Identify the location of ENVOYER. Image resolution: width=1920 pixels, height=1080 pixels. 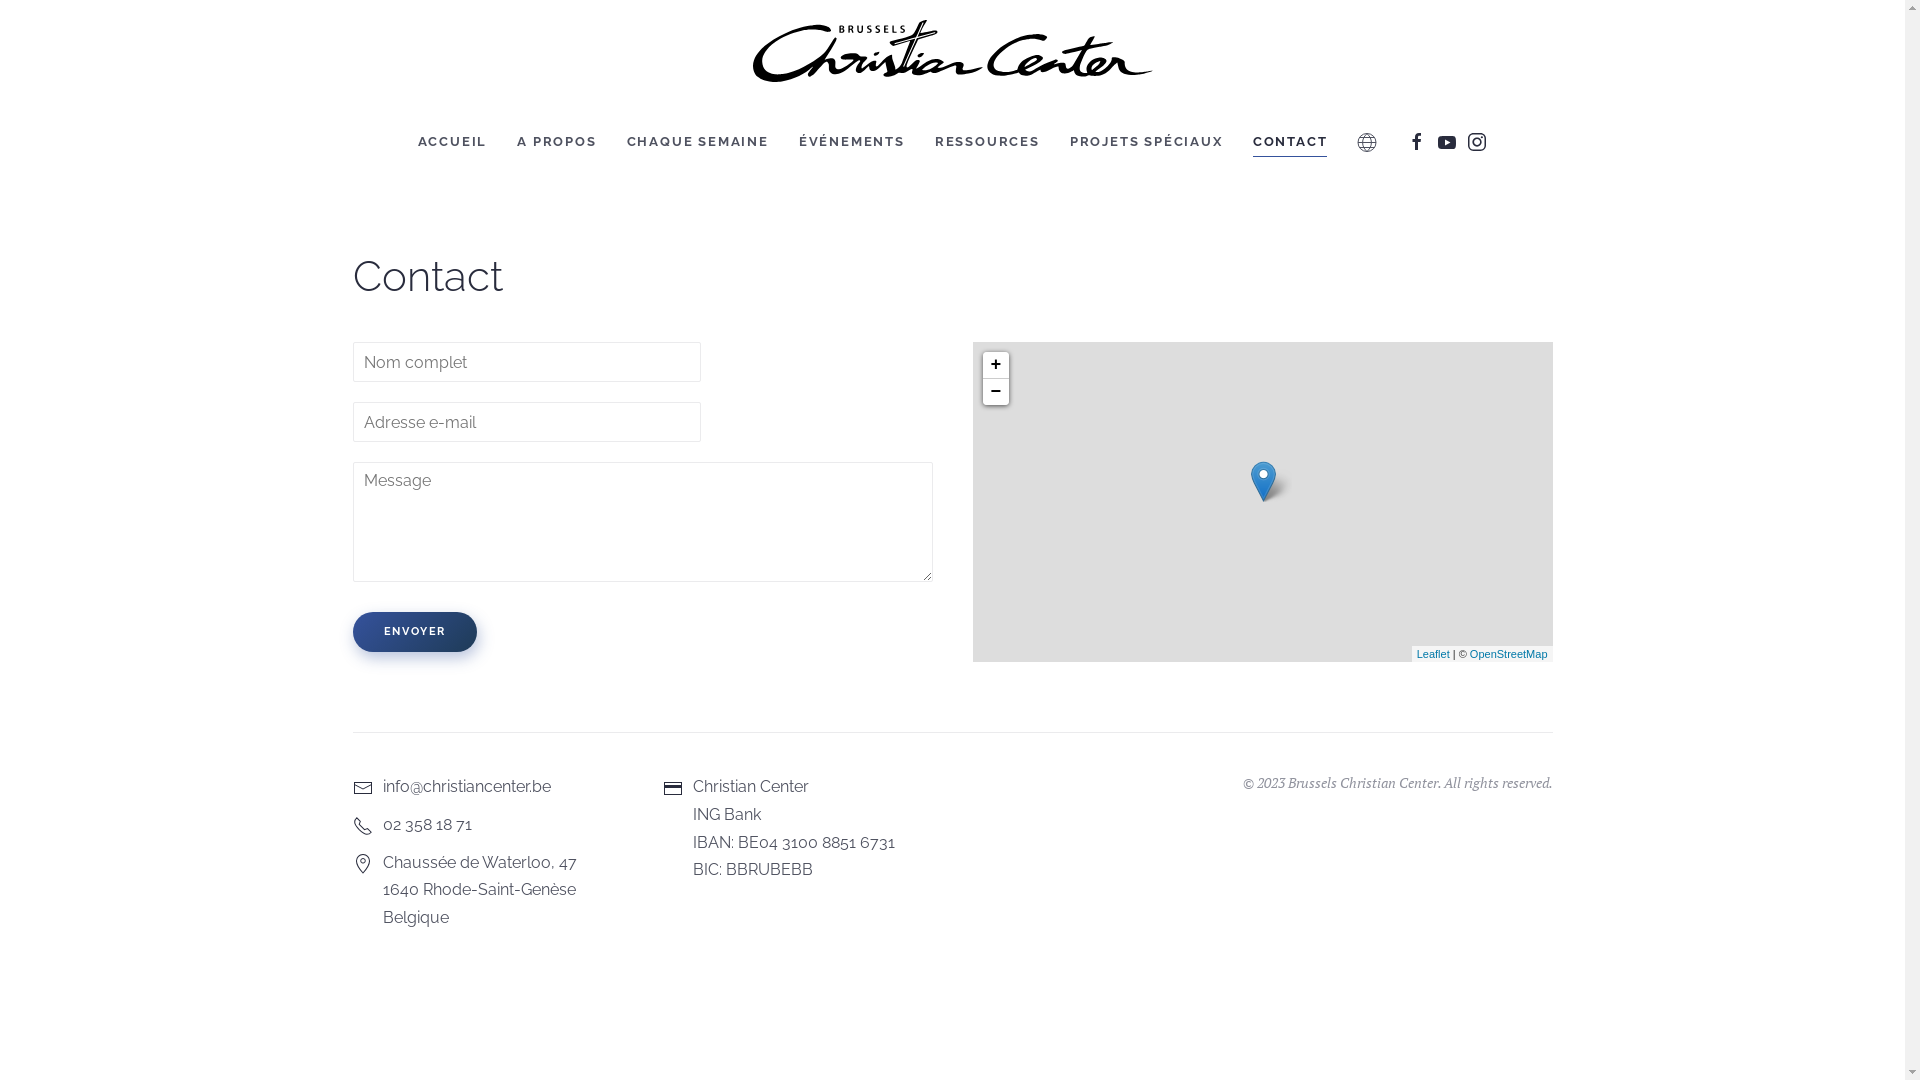
(414, 632).